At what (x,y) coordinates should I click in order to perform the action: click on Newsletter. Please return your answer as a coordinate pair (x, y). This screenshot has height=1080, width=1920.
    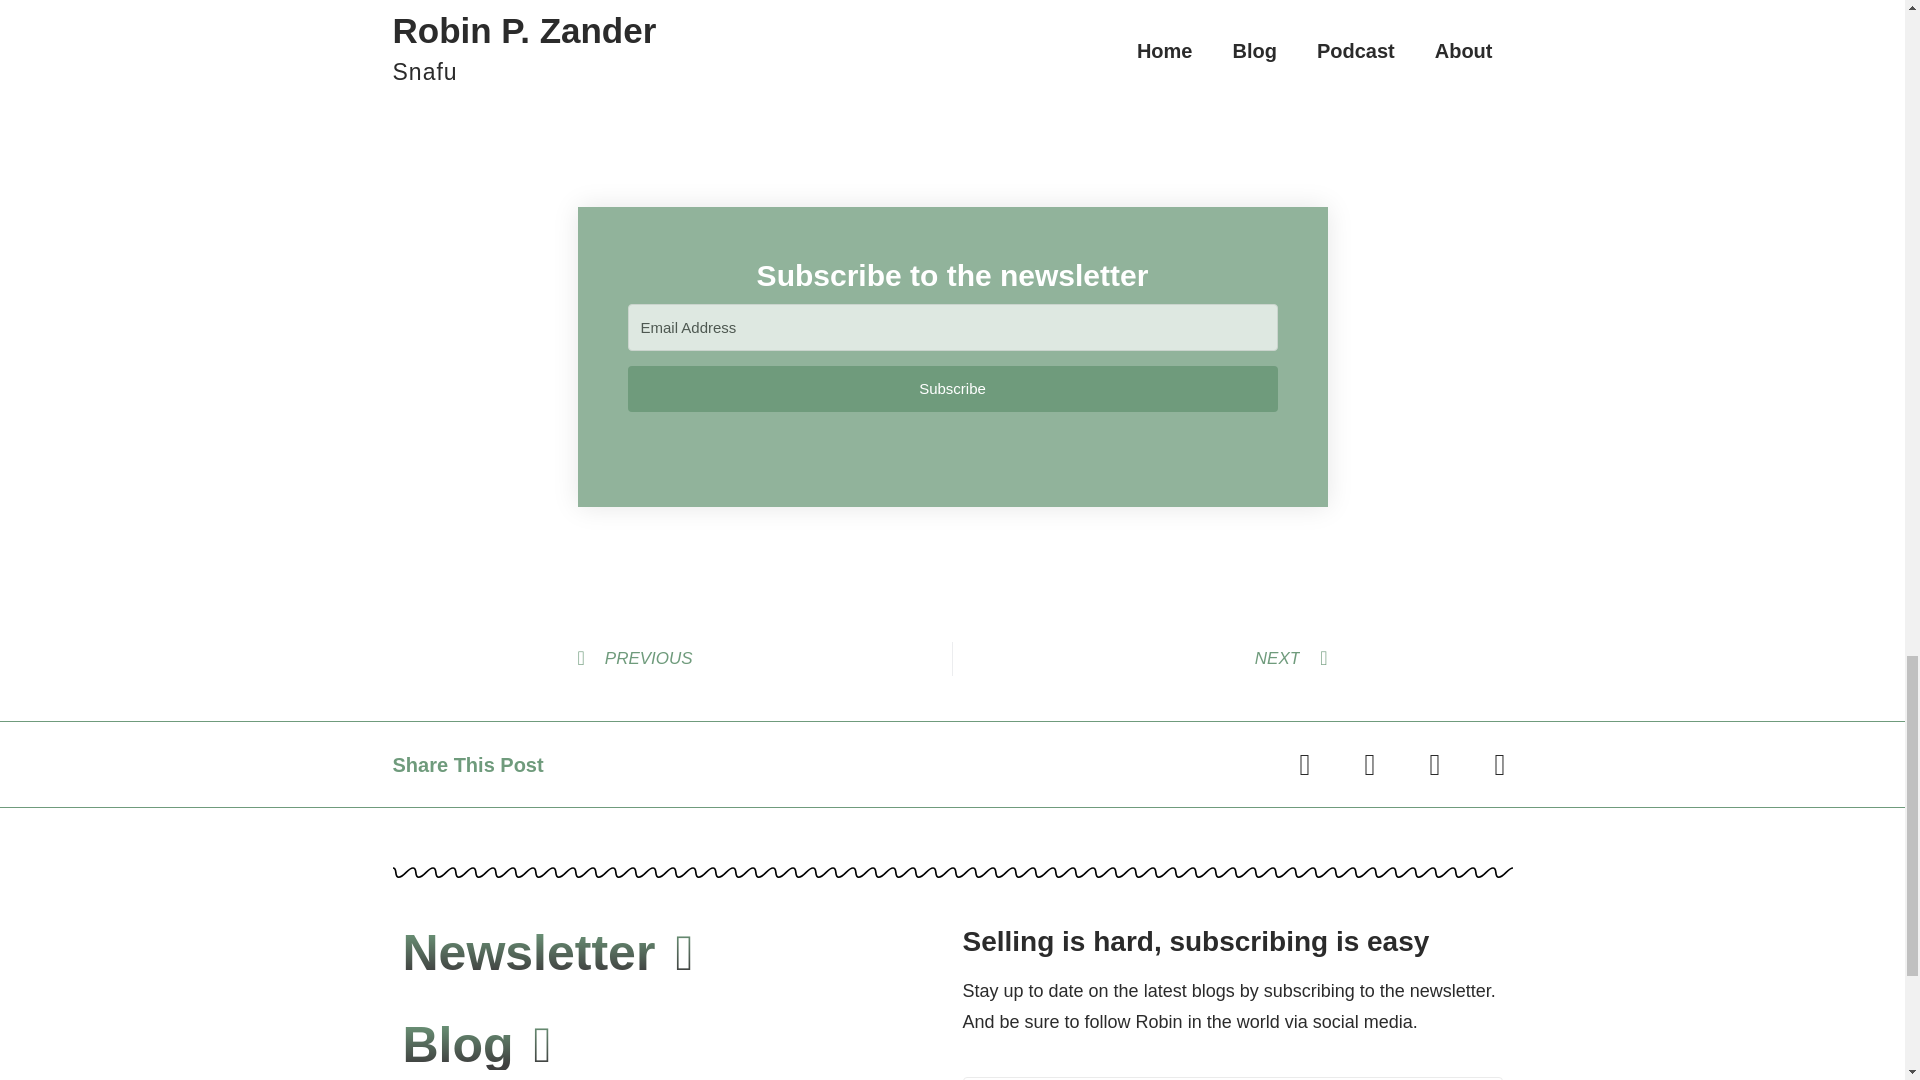
    Looking at the image, I should click on (547, 952).